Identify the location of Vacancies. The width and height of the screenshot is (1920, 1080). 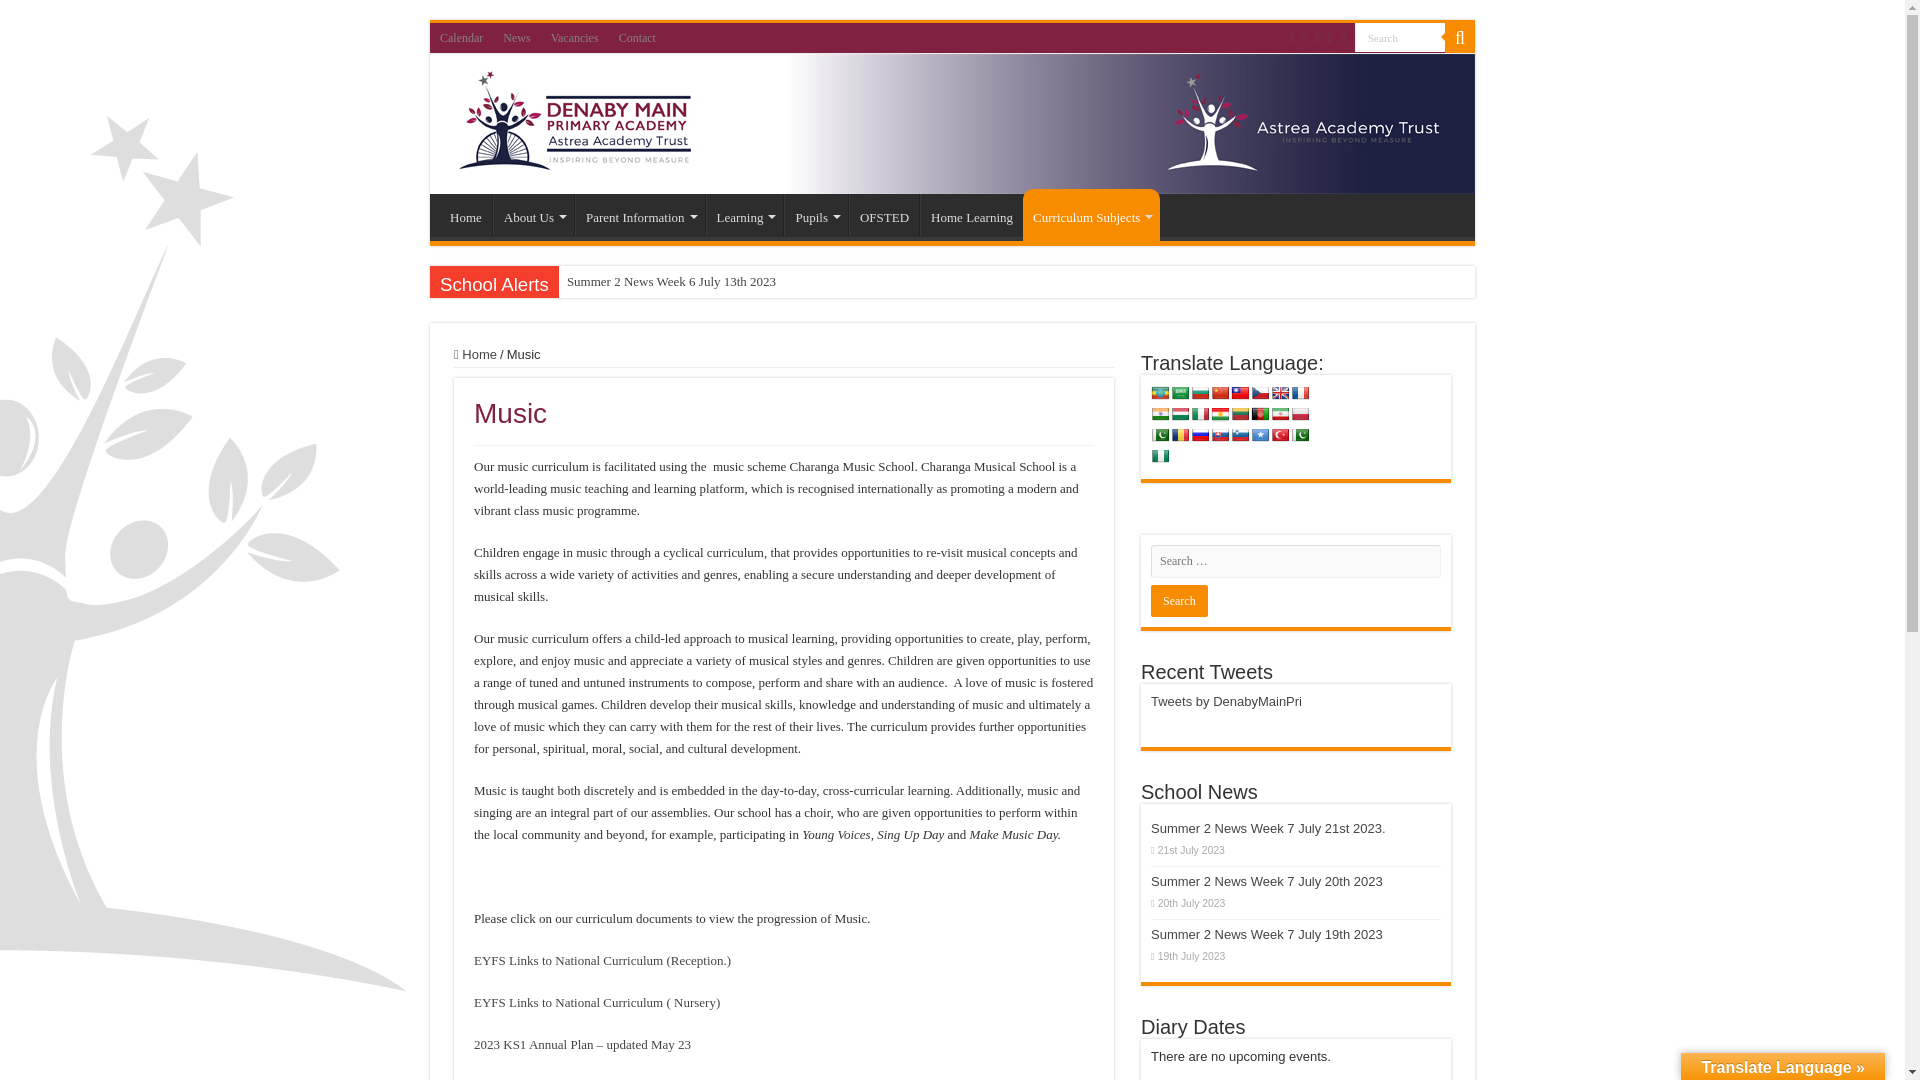
(574, 37).